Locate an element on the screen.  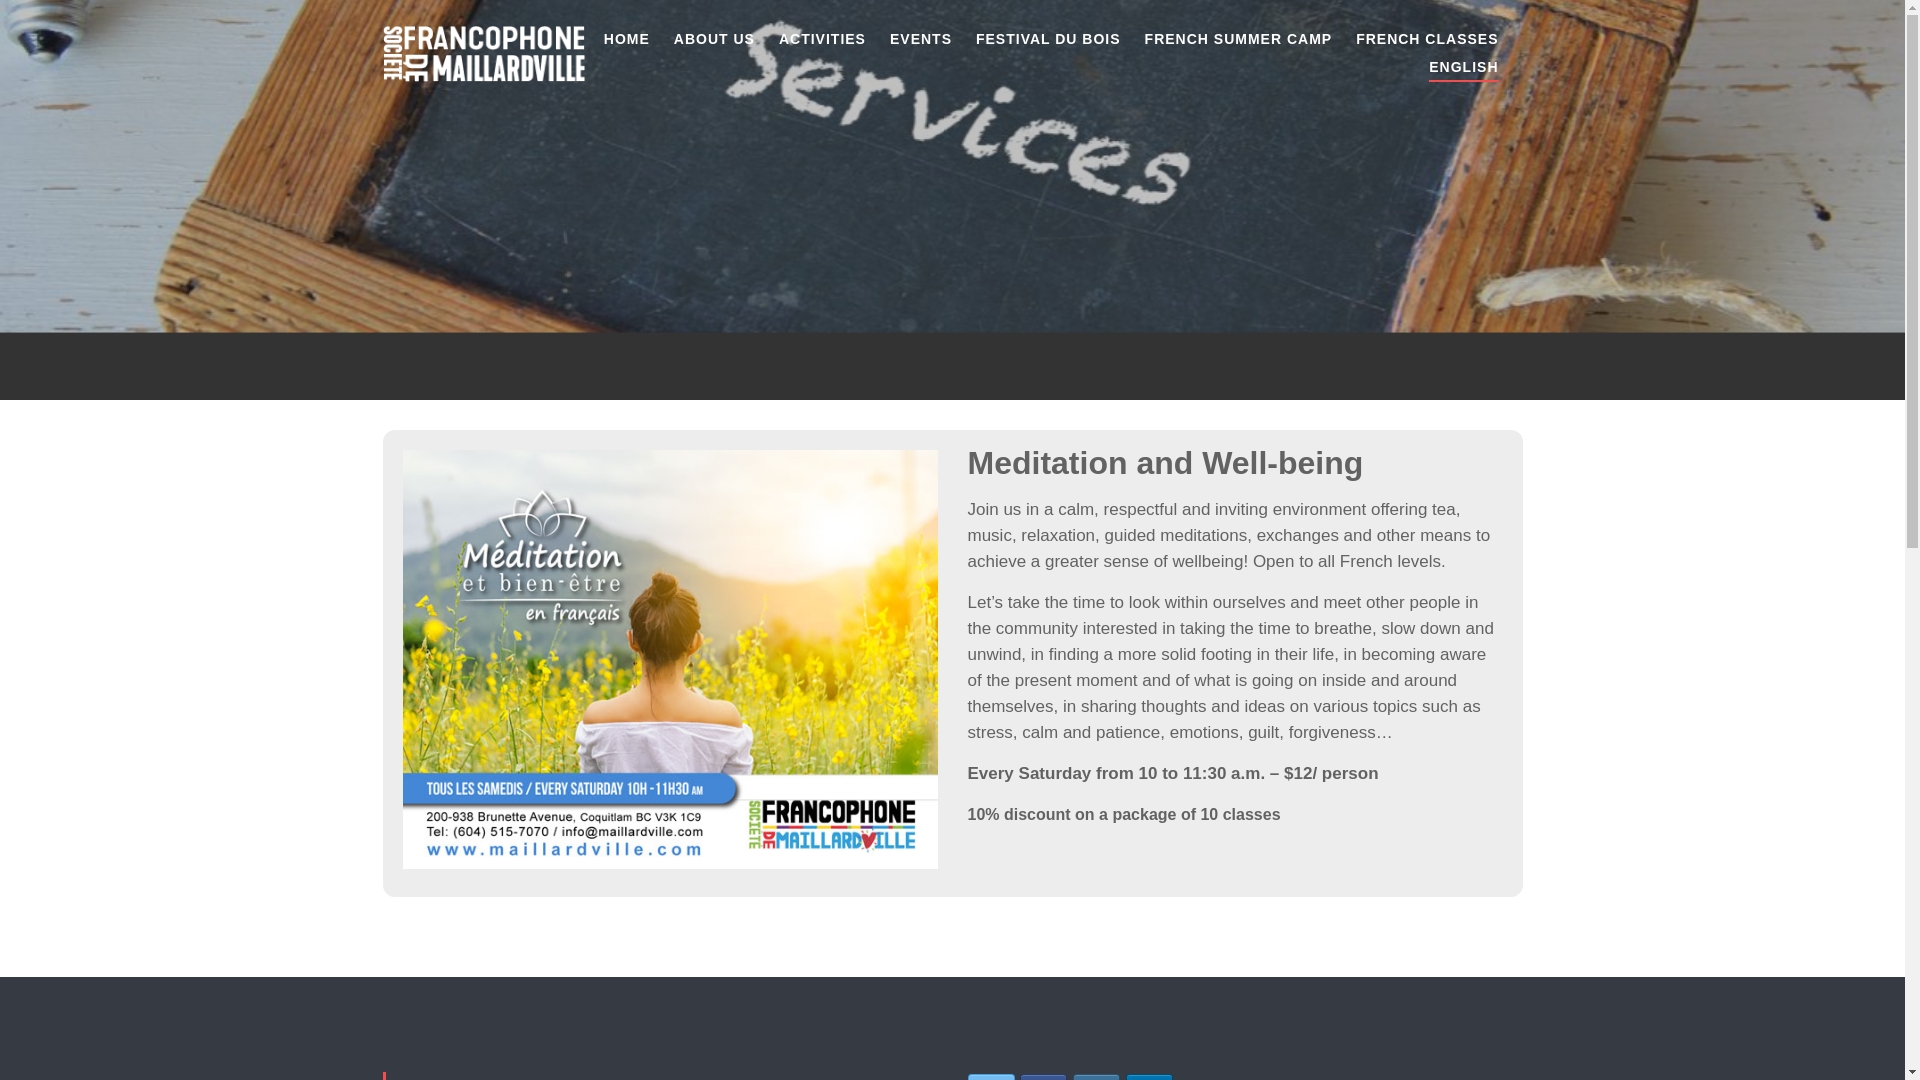
FRENCH SUMMER CAMP is located at coordinates (1238, 42).